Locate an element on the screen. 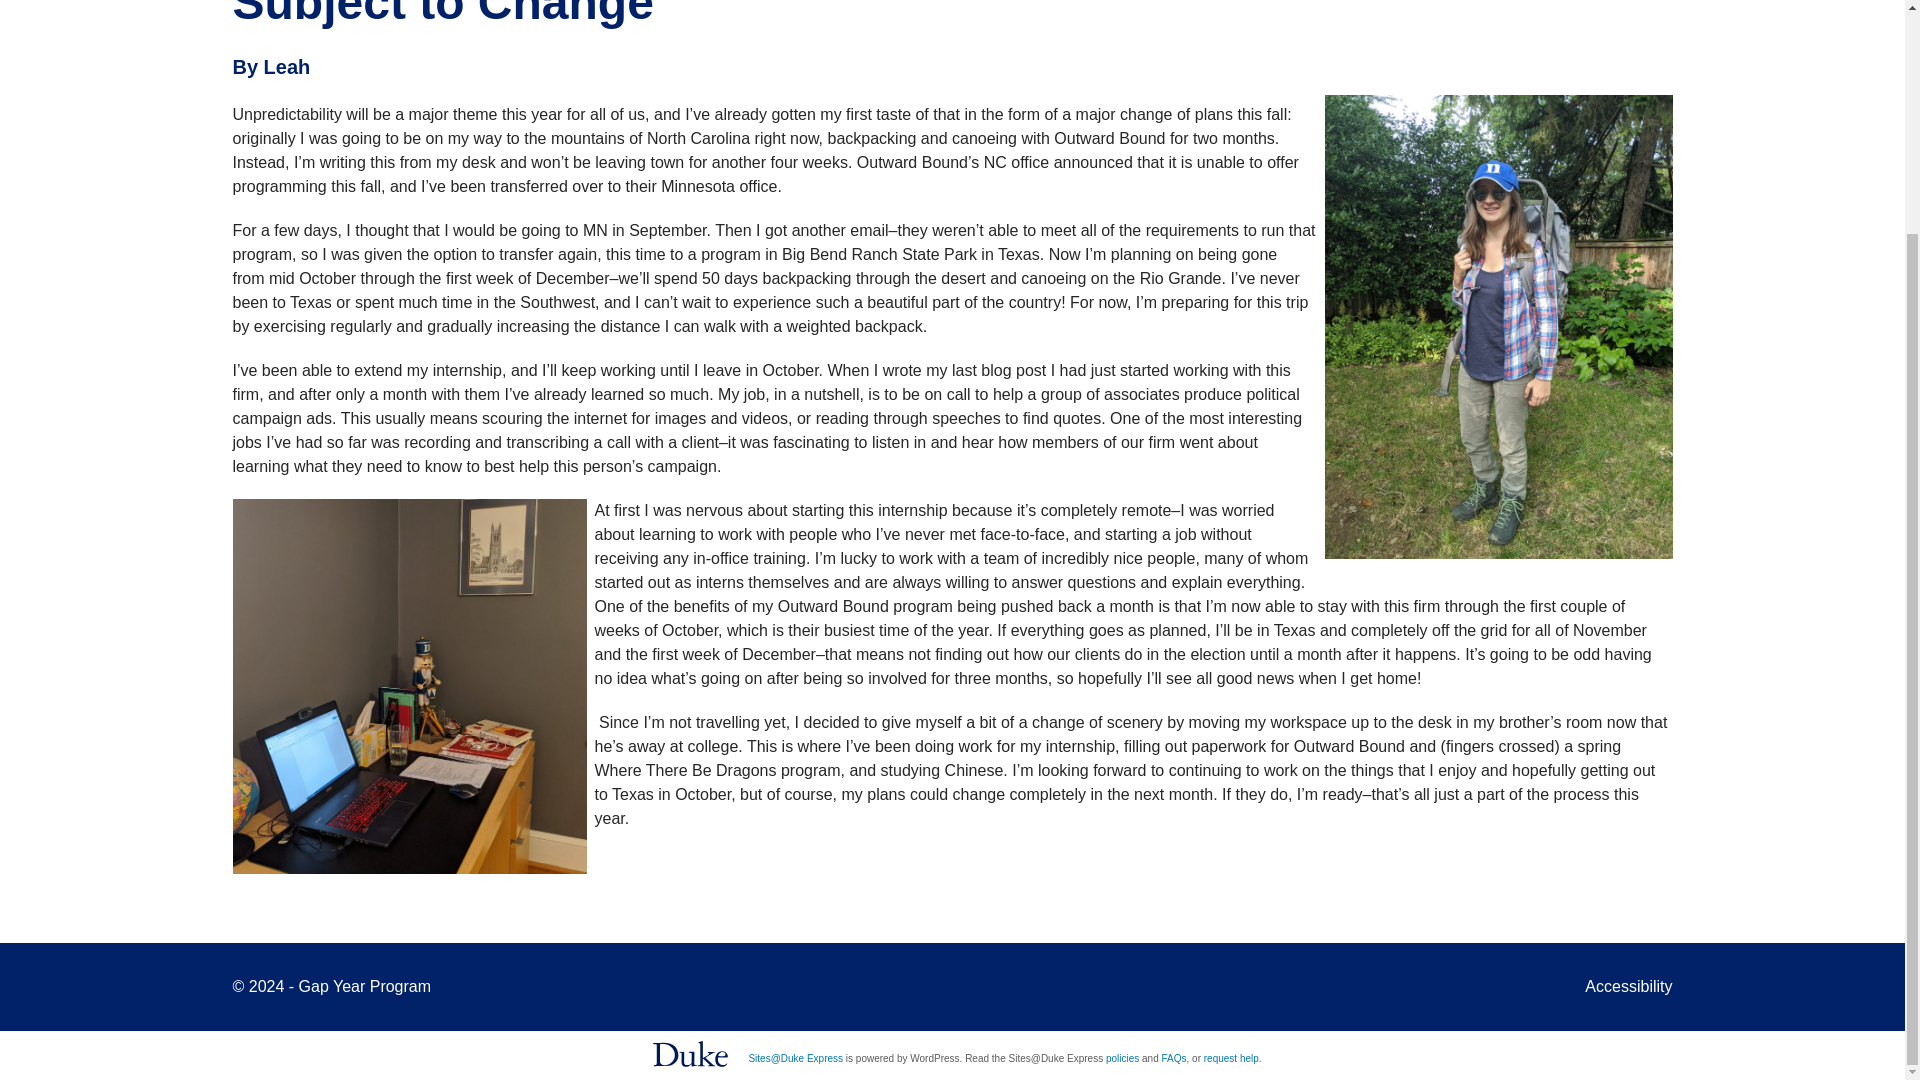 This screenshot has height=1080, width=1920. policies is located at coordinates (1122, 1058).